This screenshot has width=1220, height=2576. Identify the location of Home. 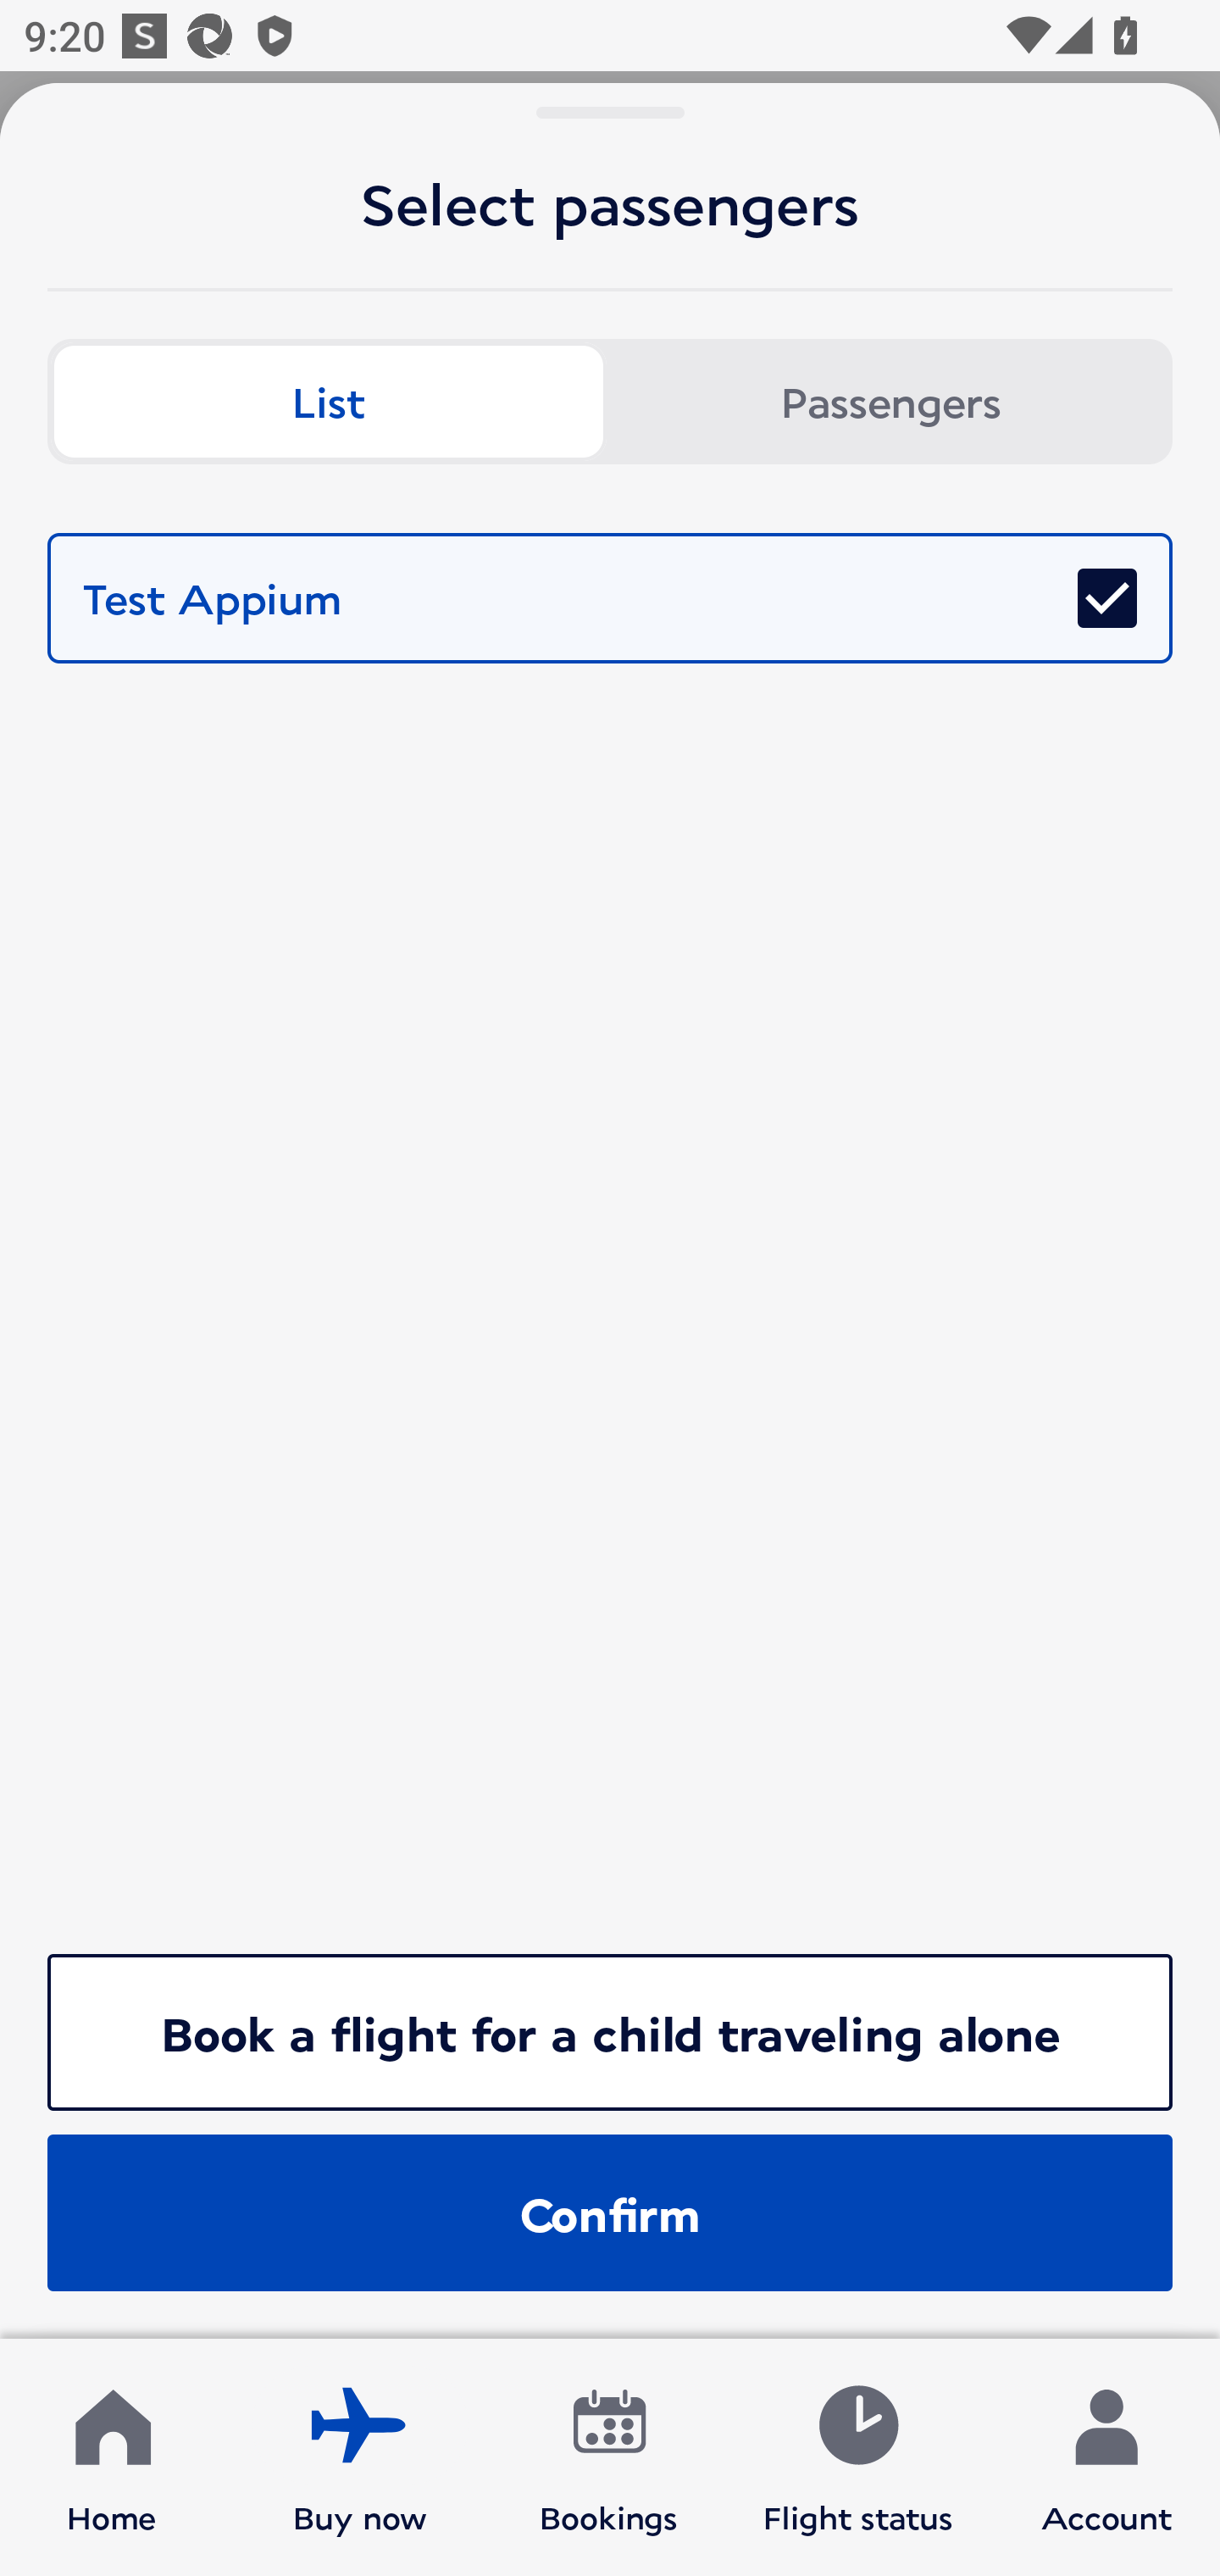
(112, 2457).